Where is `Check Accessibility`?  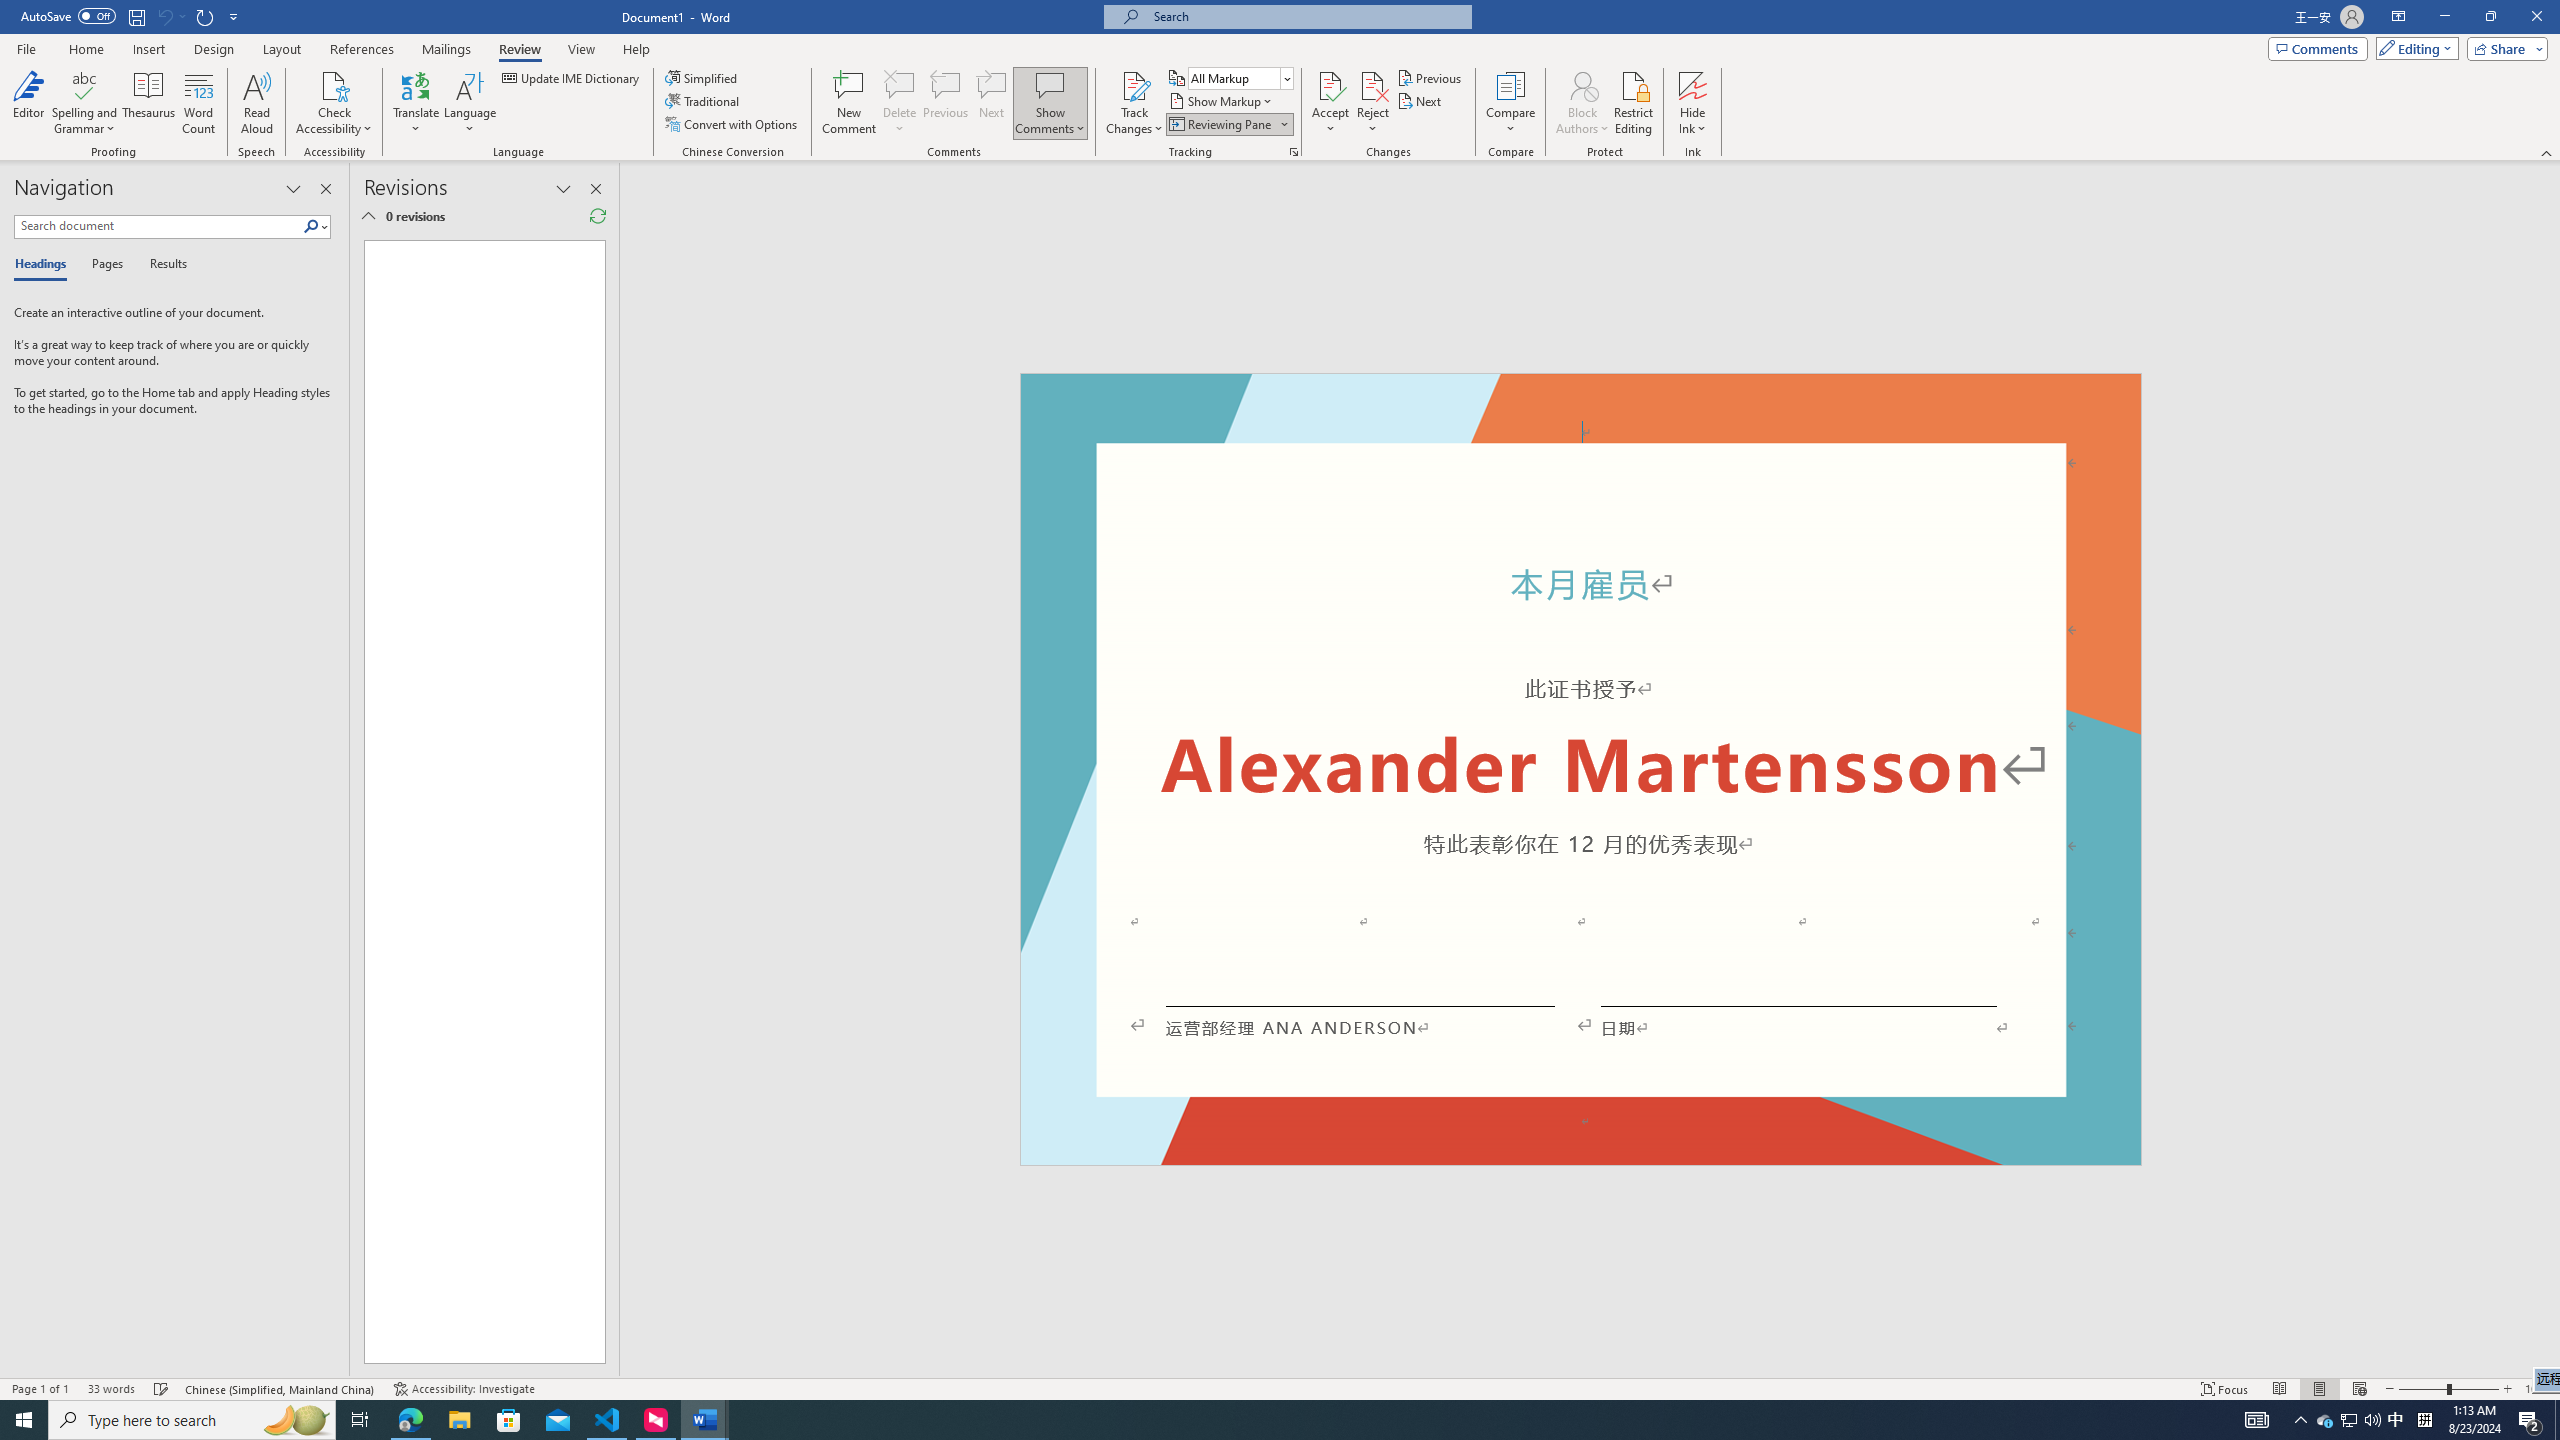 Check Accessibility is located at coordinates (334, 85).